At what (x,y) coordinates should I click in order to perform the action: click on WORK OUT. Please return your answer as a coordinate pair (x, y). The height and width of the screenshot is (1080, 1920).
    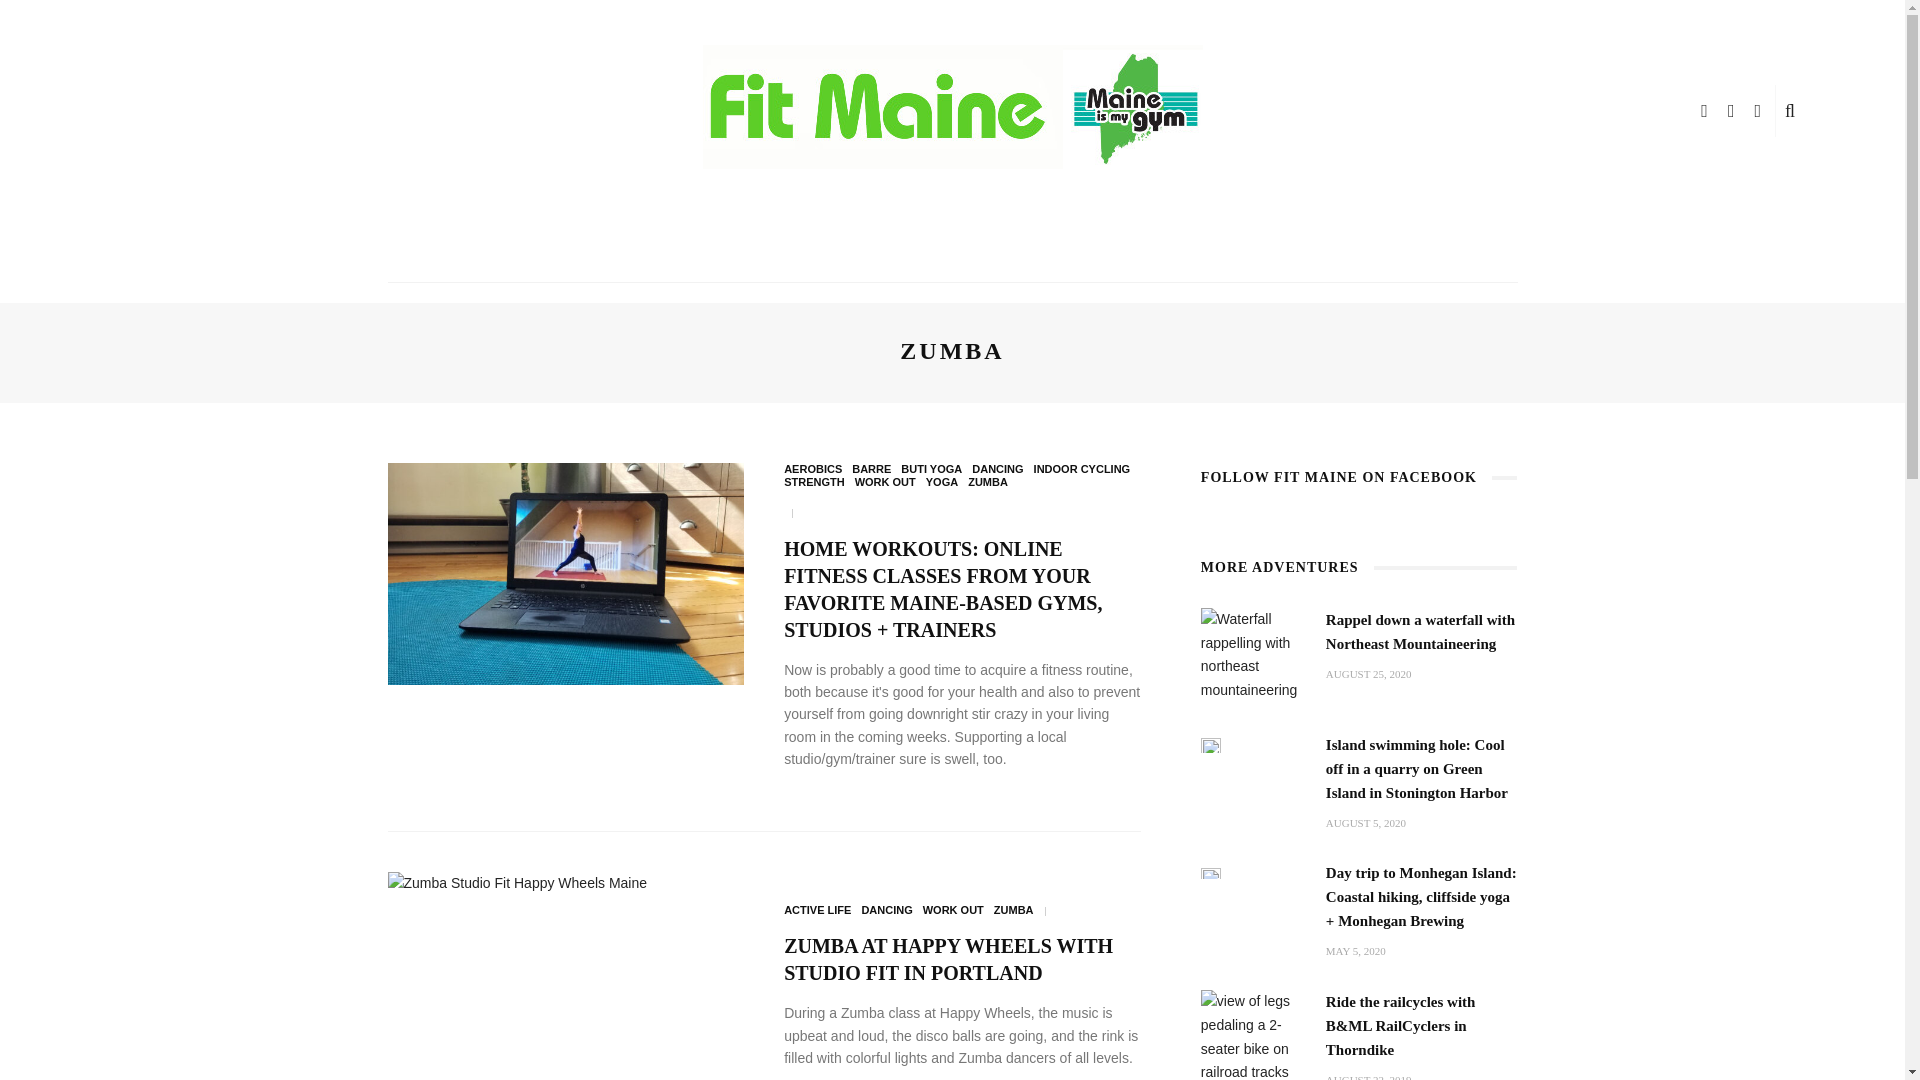
    Looking at the image, I should click on (1028, 252).